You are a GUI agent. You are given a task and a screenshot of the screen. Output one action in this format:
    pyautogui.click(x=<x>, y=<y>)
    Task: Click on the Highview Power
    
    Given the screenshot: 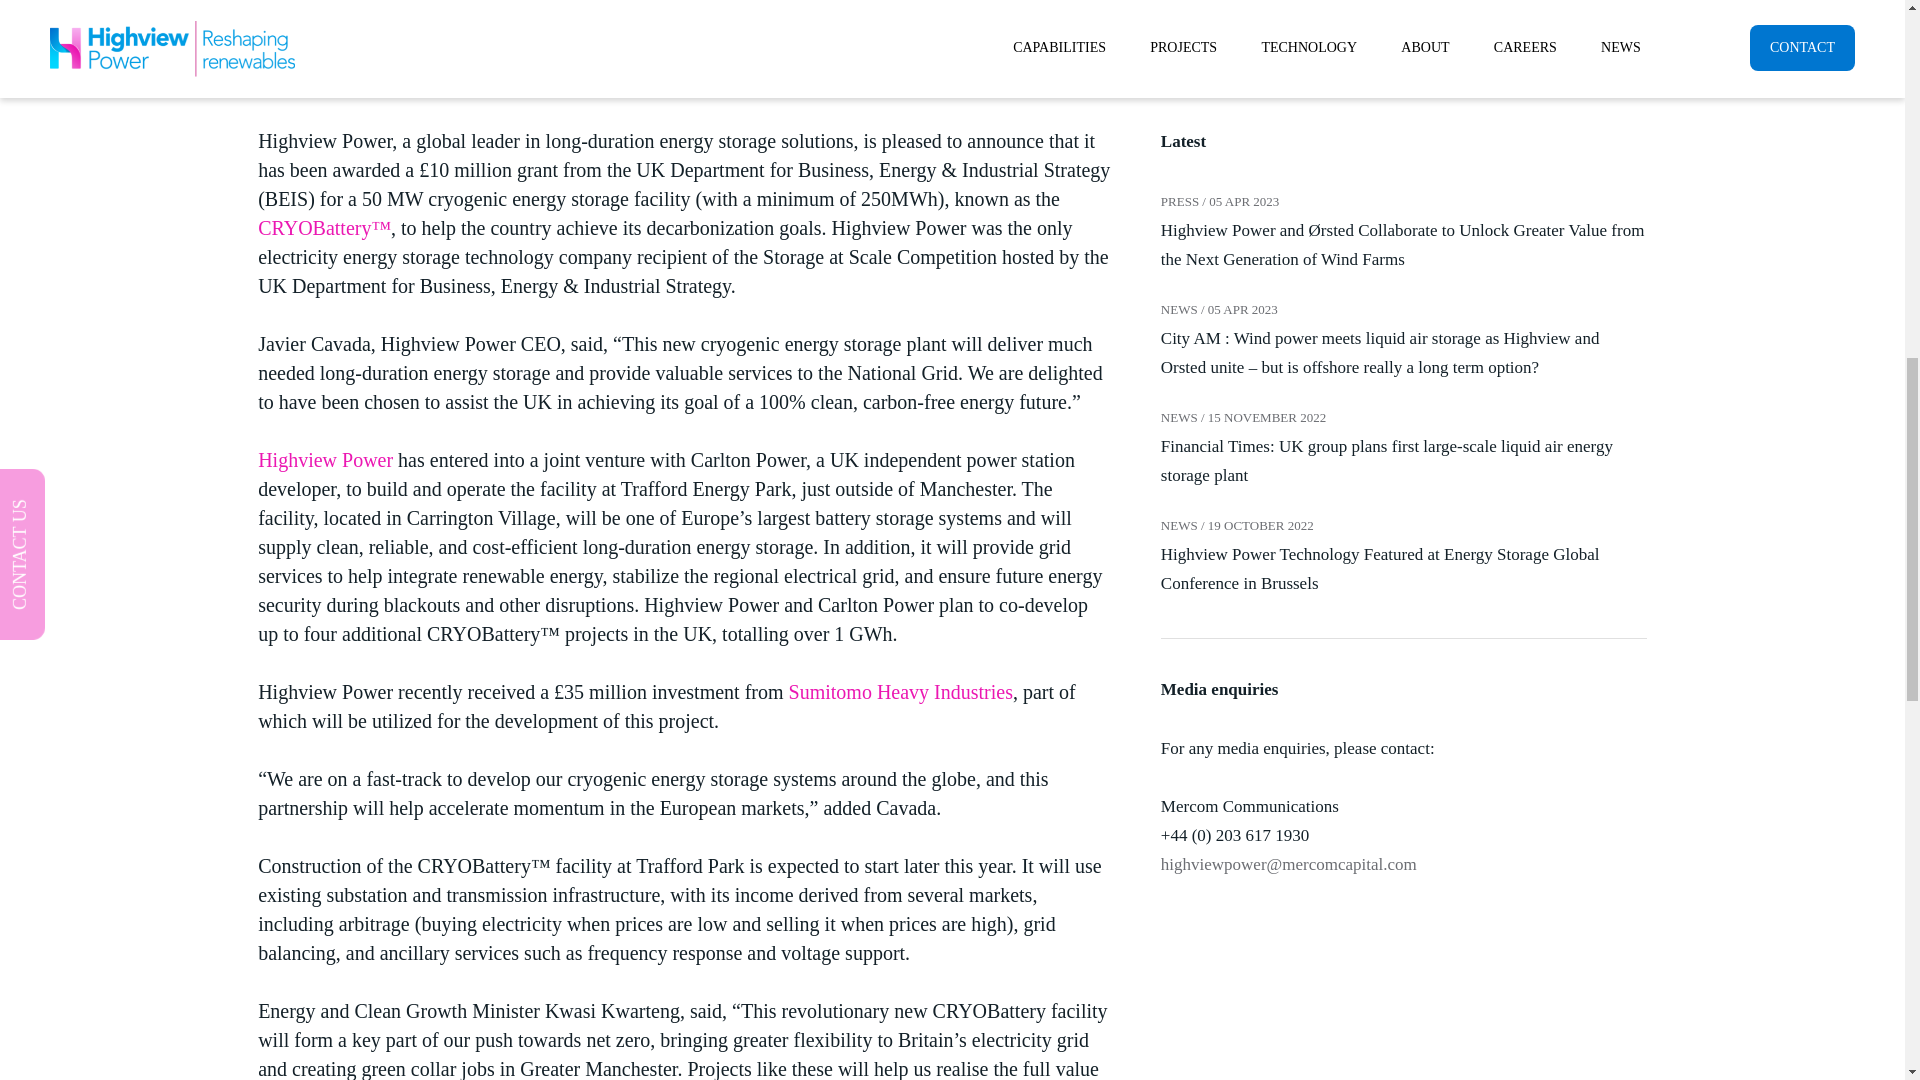 What is the action you would take?
    pyautogui.click(x=325, y=460)
    